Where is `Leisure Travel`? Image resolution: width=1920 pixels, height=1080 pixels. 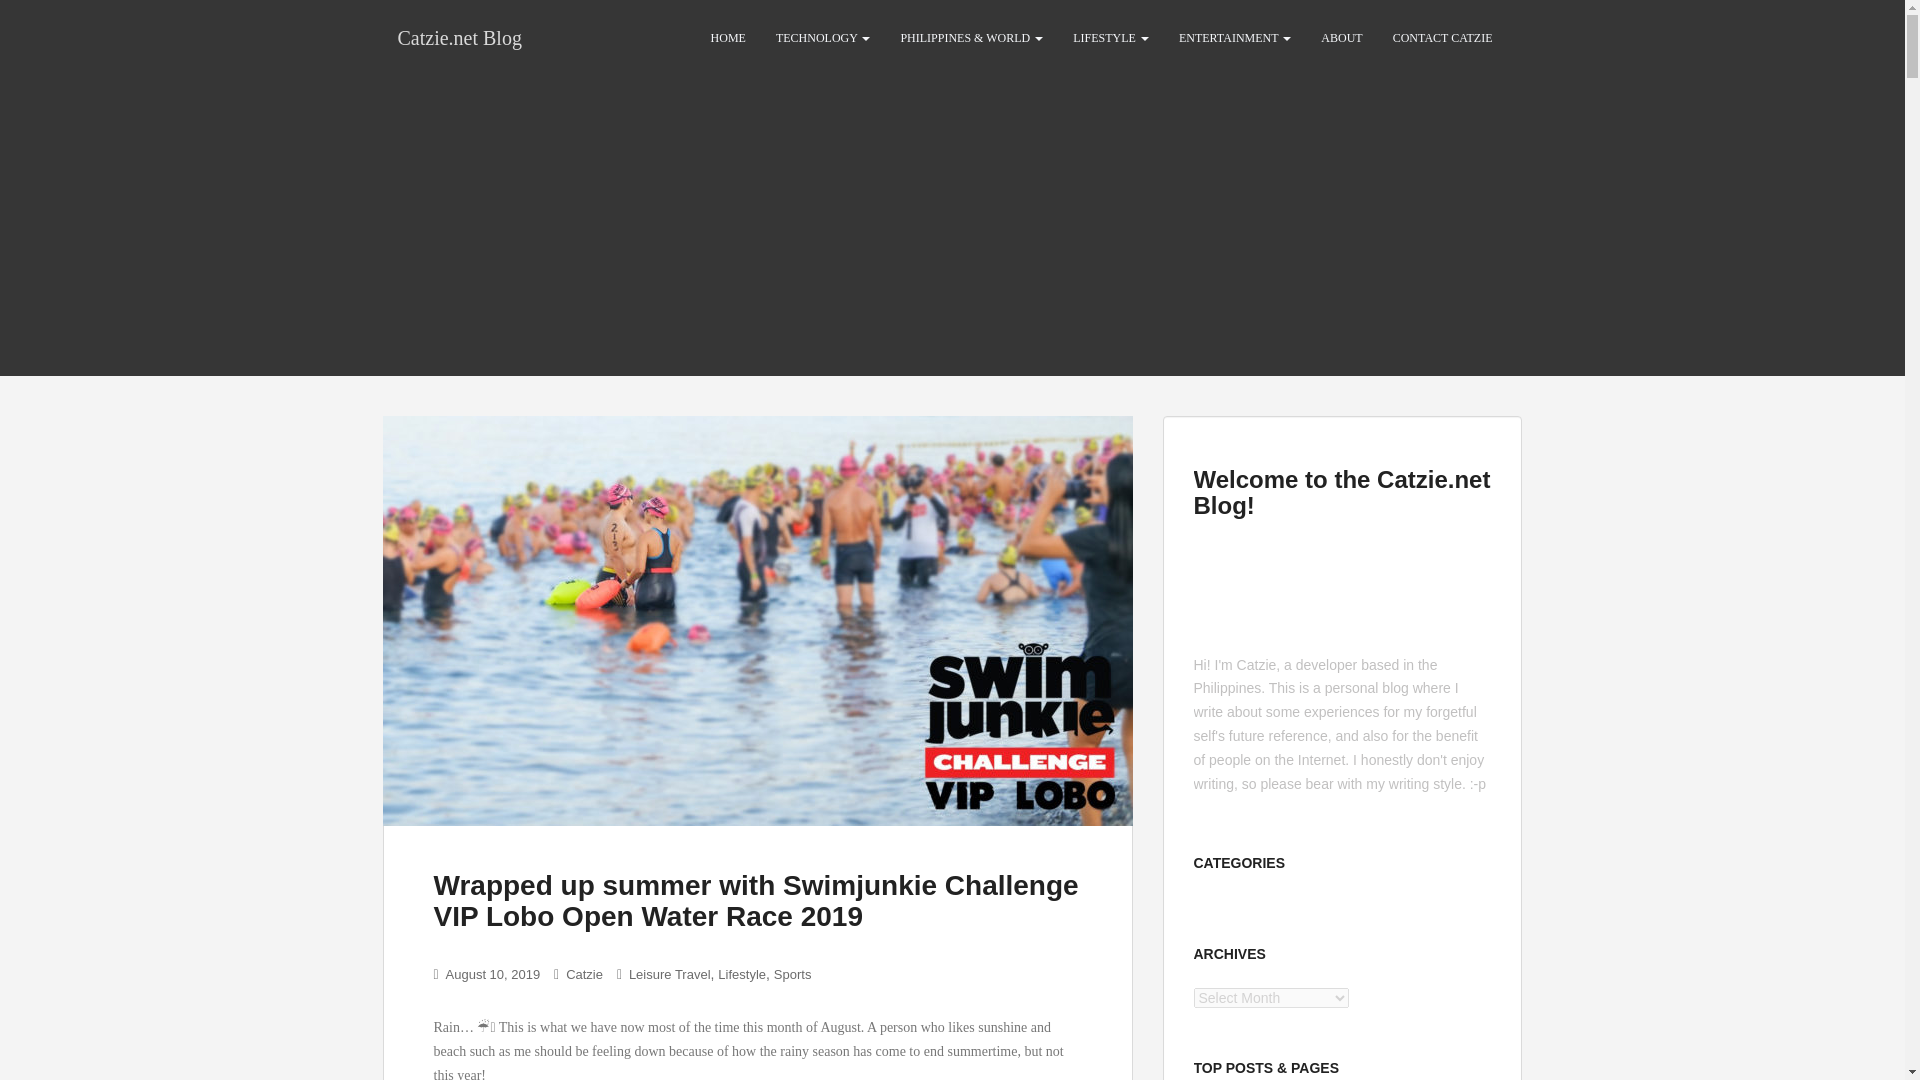
Leisure Travel is located at coordinates (670, 974).